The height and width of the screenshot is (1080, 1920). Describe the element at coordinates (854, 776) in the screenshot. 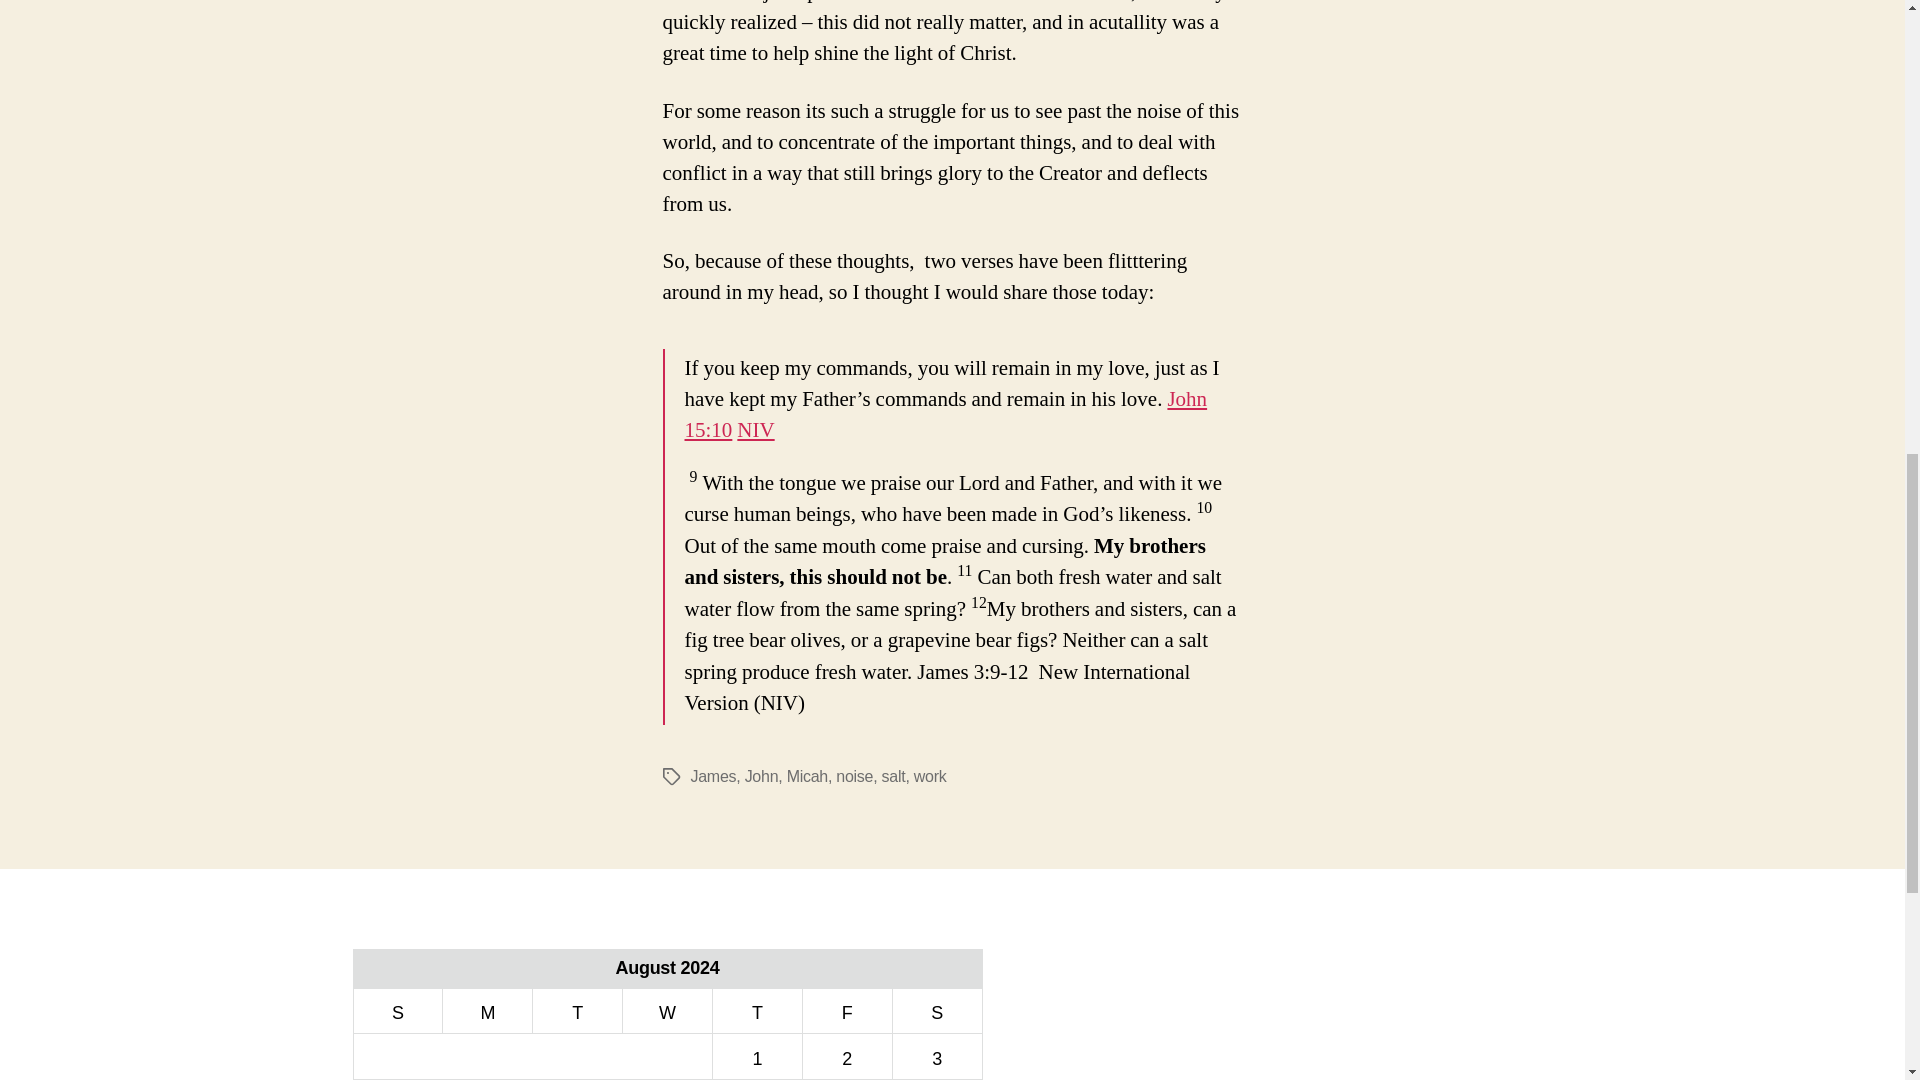

I see `noise` at that location.